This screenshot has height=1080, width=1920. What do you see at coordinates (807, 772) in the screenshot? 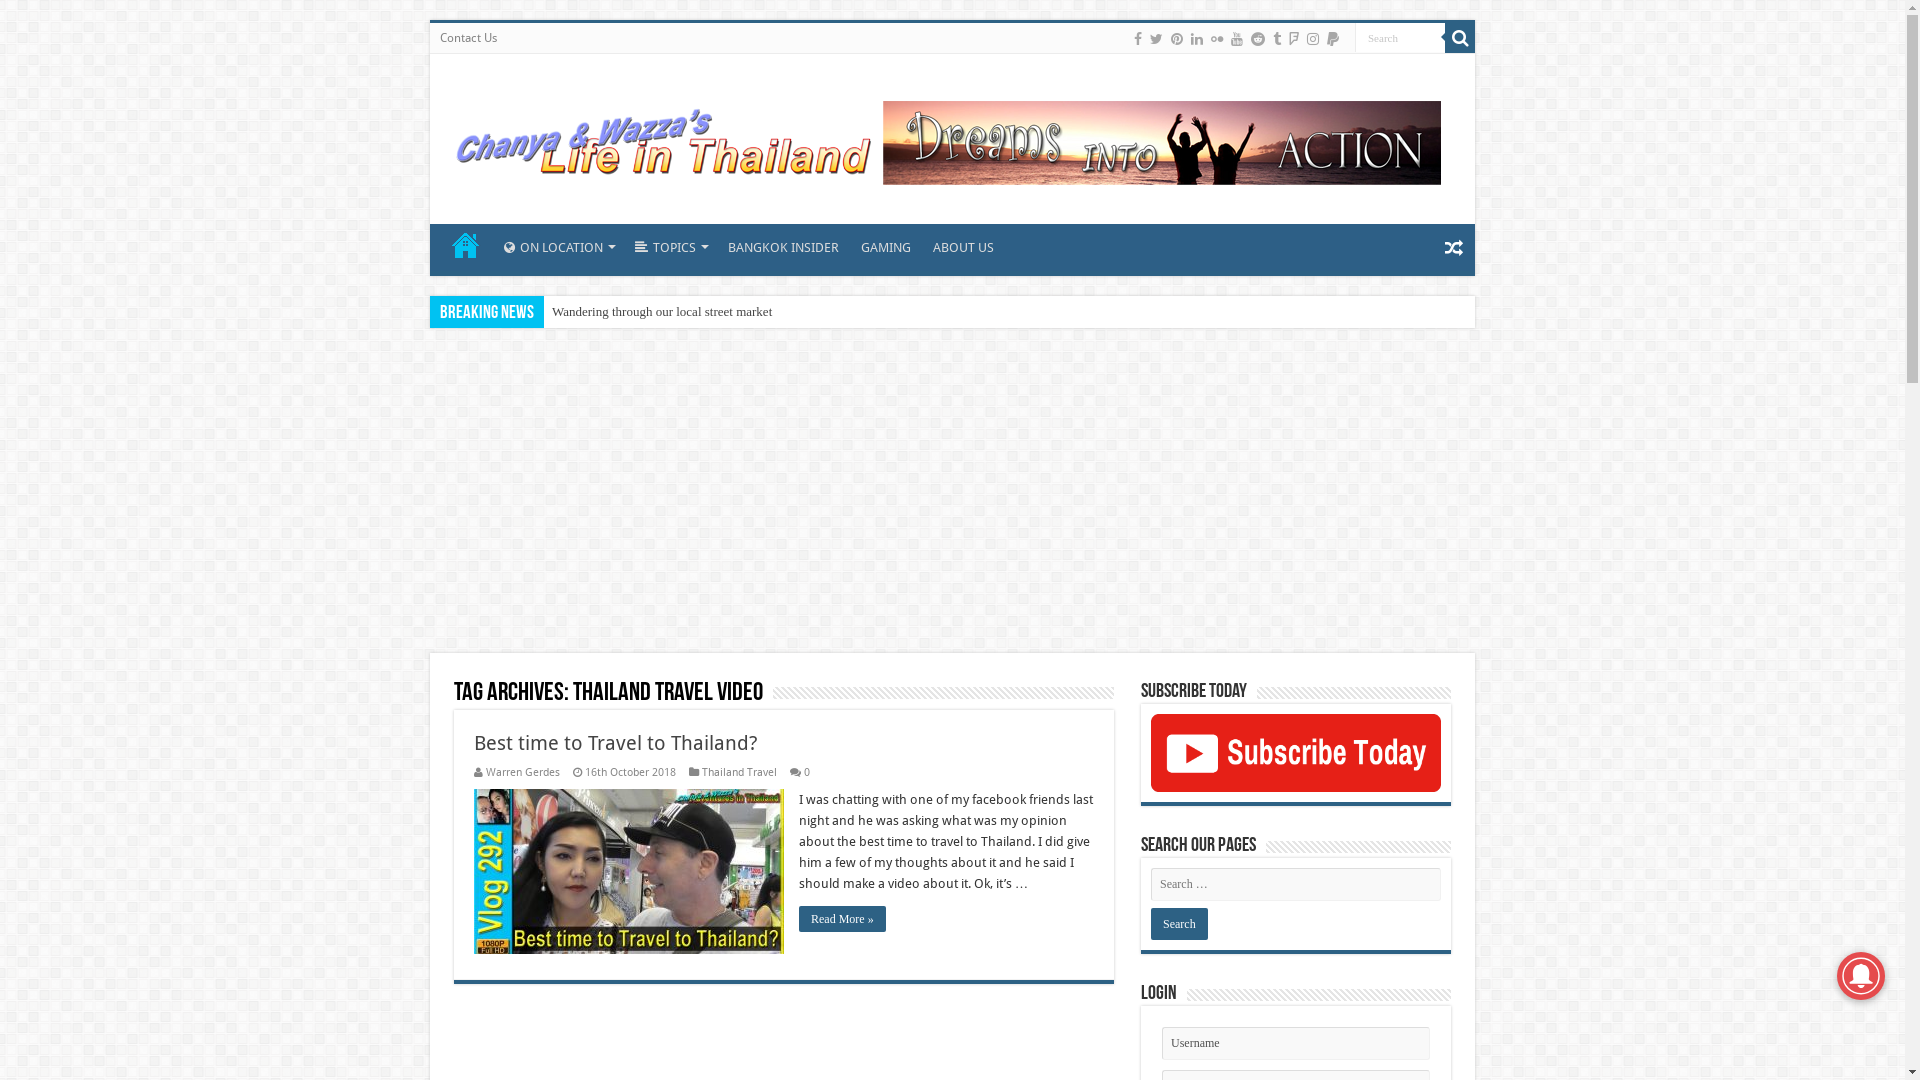
I see `0` at bounding box center [807, 772].